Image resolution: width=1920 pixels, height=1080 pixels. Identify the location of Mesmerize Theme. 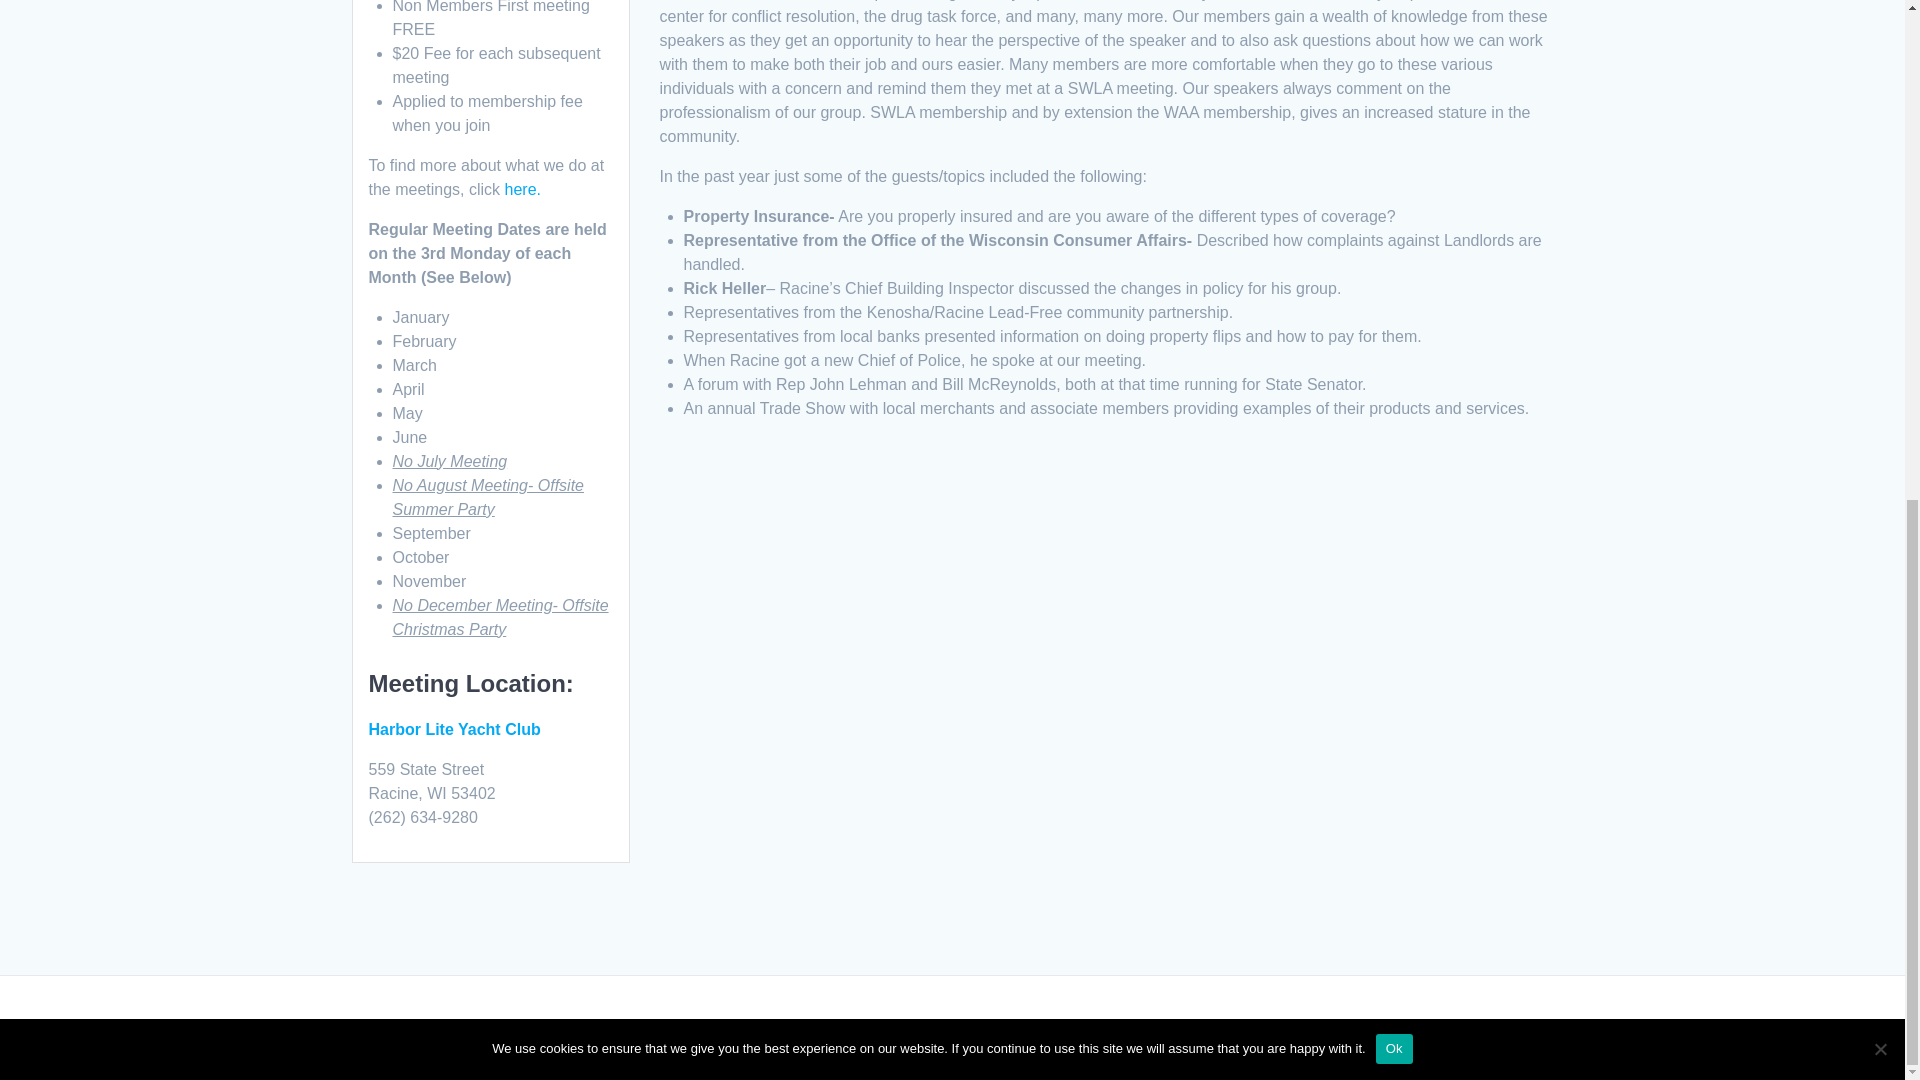
(1168, 1027).